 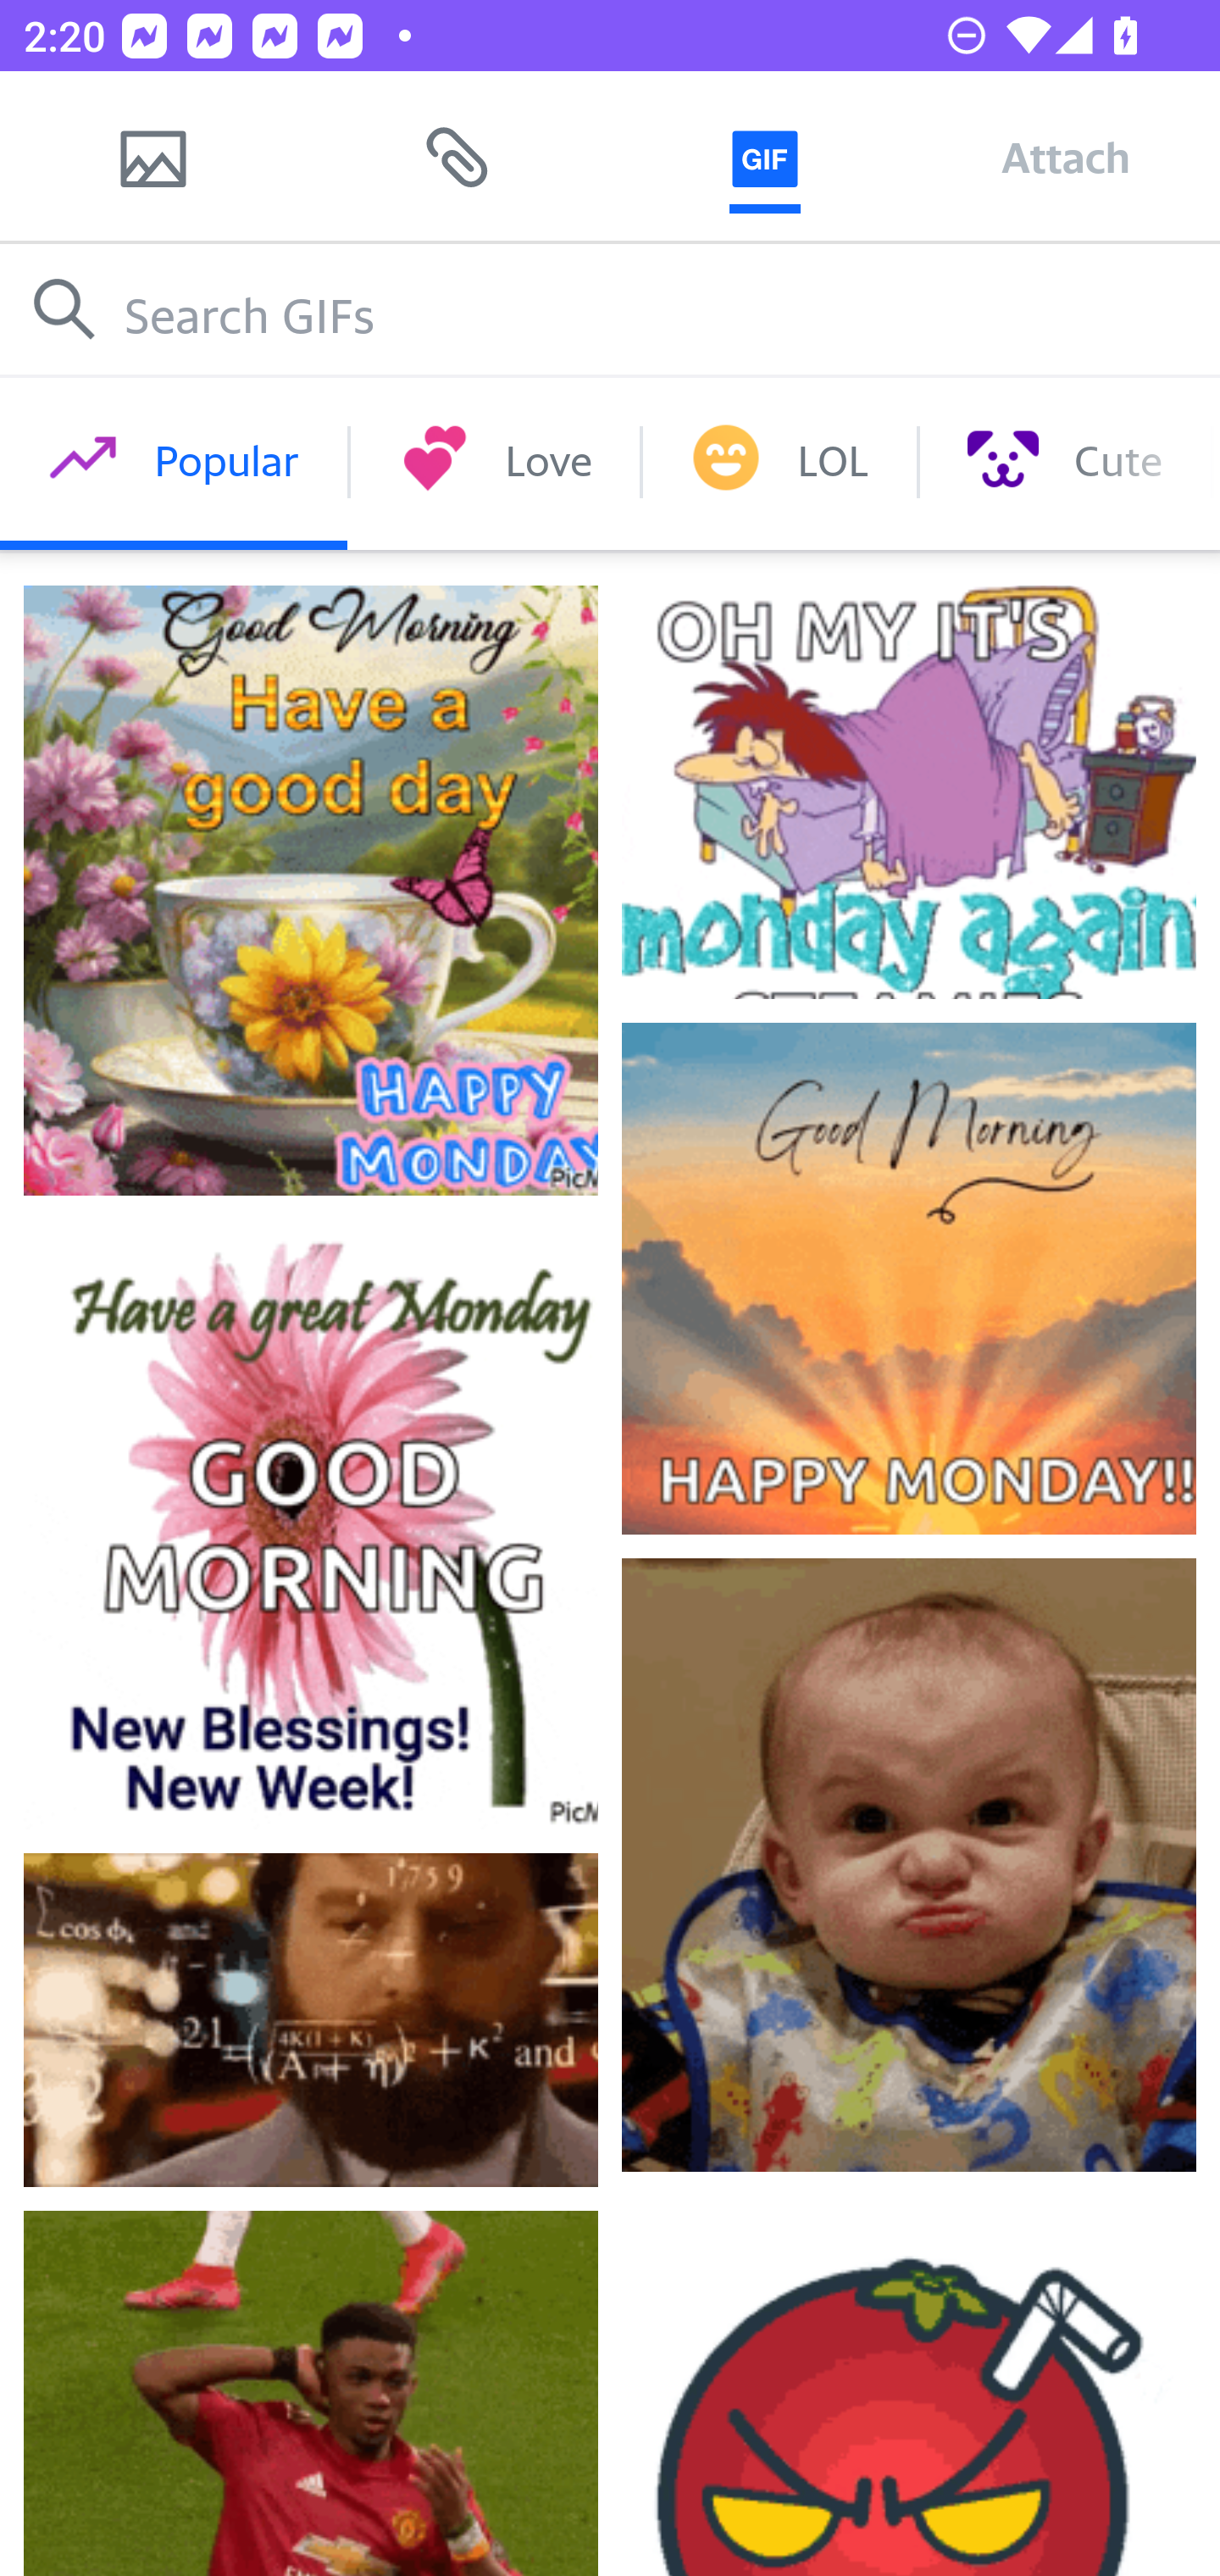 What do you see at coordinates (495, 461) in the screenshot?
I see `Love` at bounding box center [495, 461].